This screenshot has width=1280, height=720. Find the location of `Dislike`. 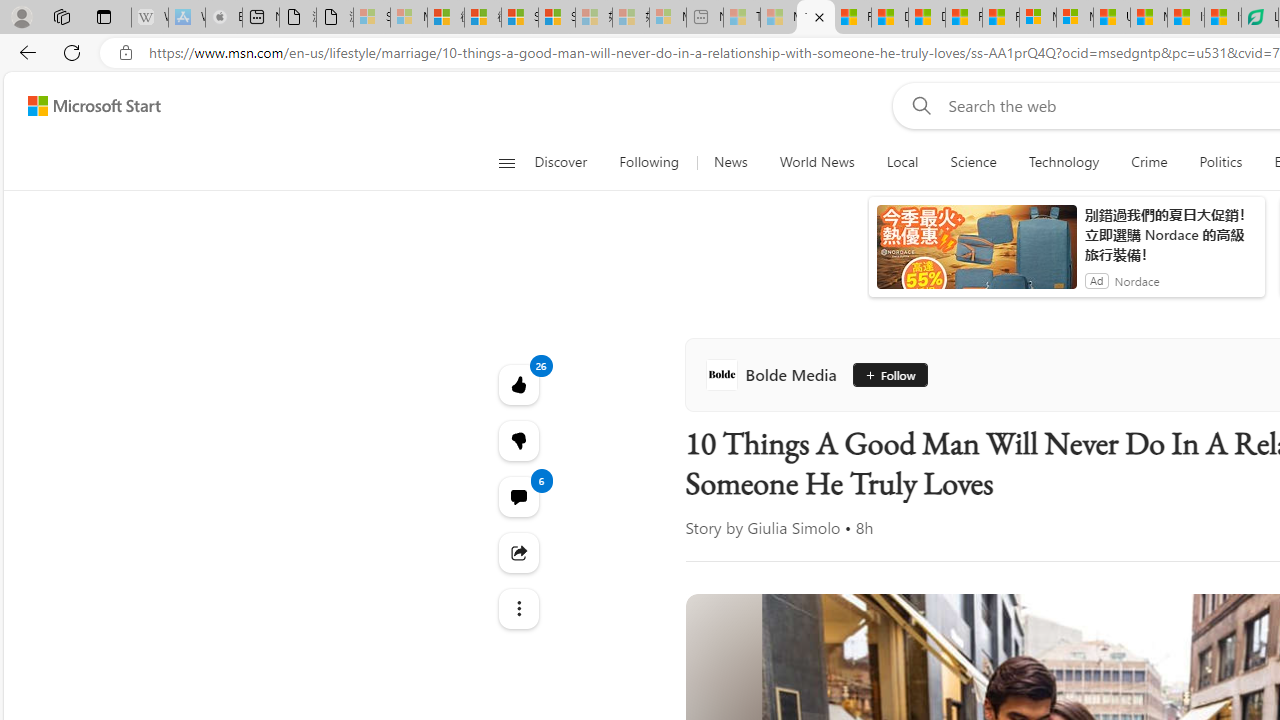

Dislike is located at coordinates (518, 440).